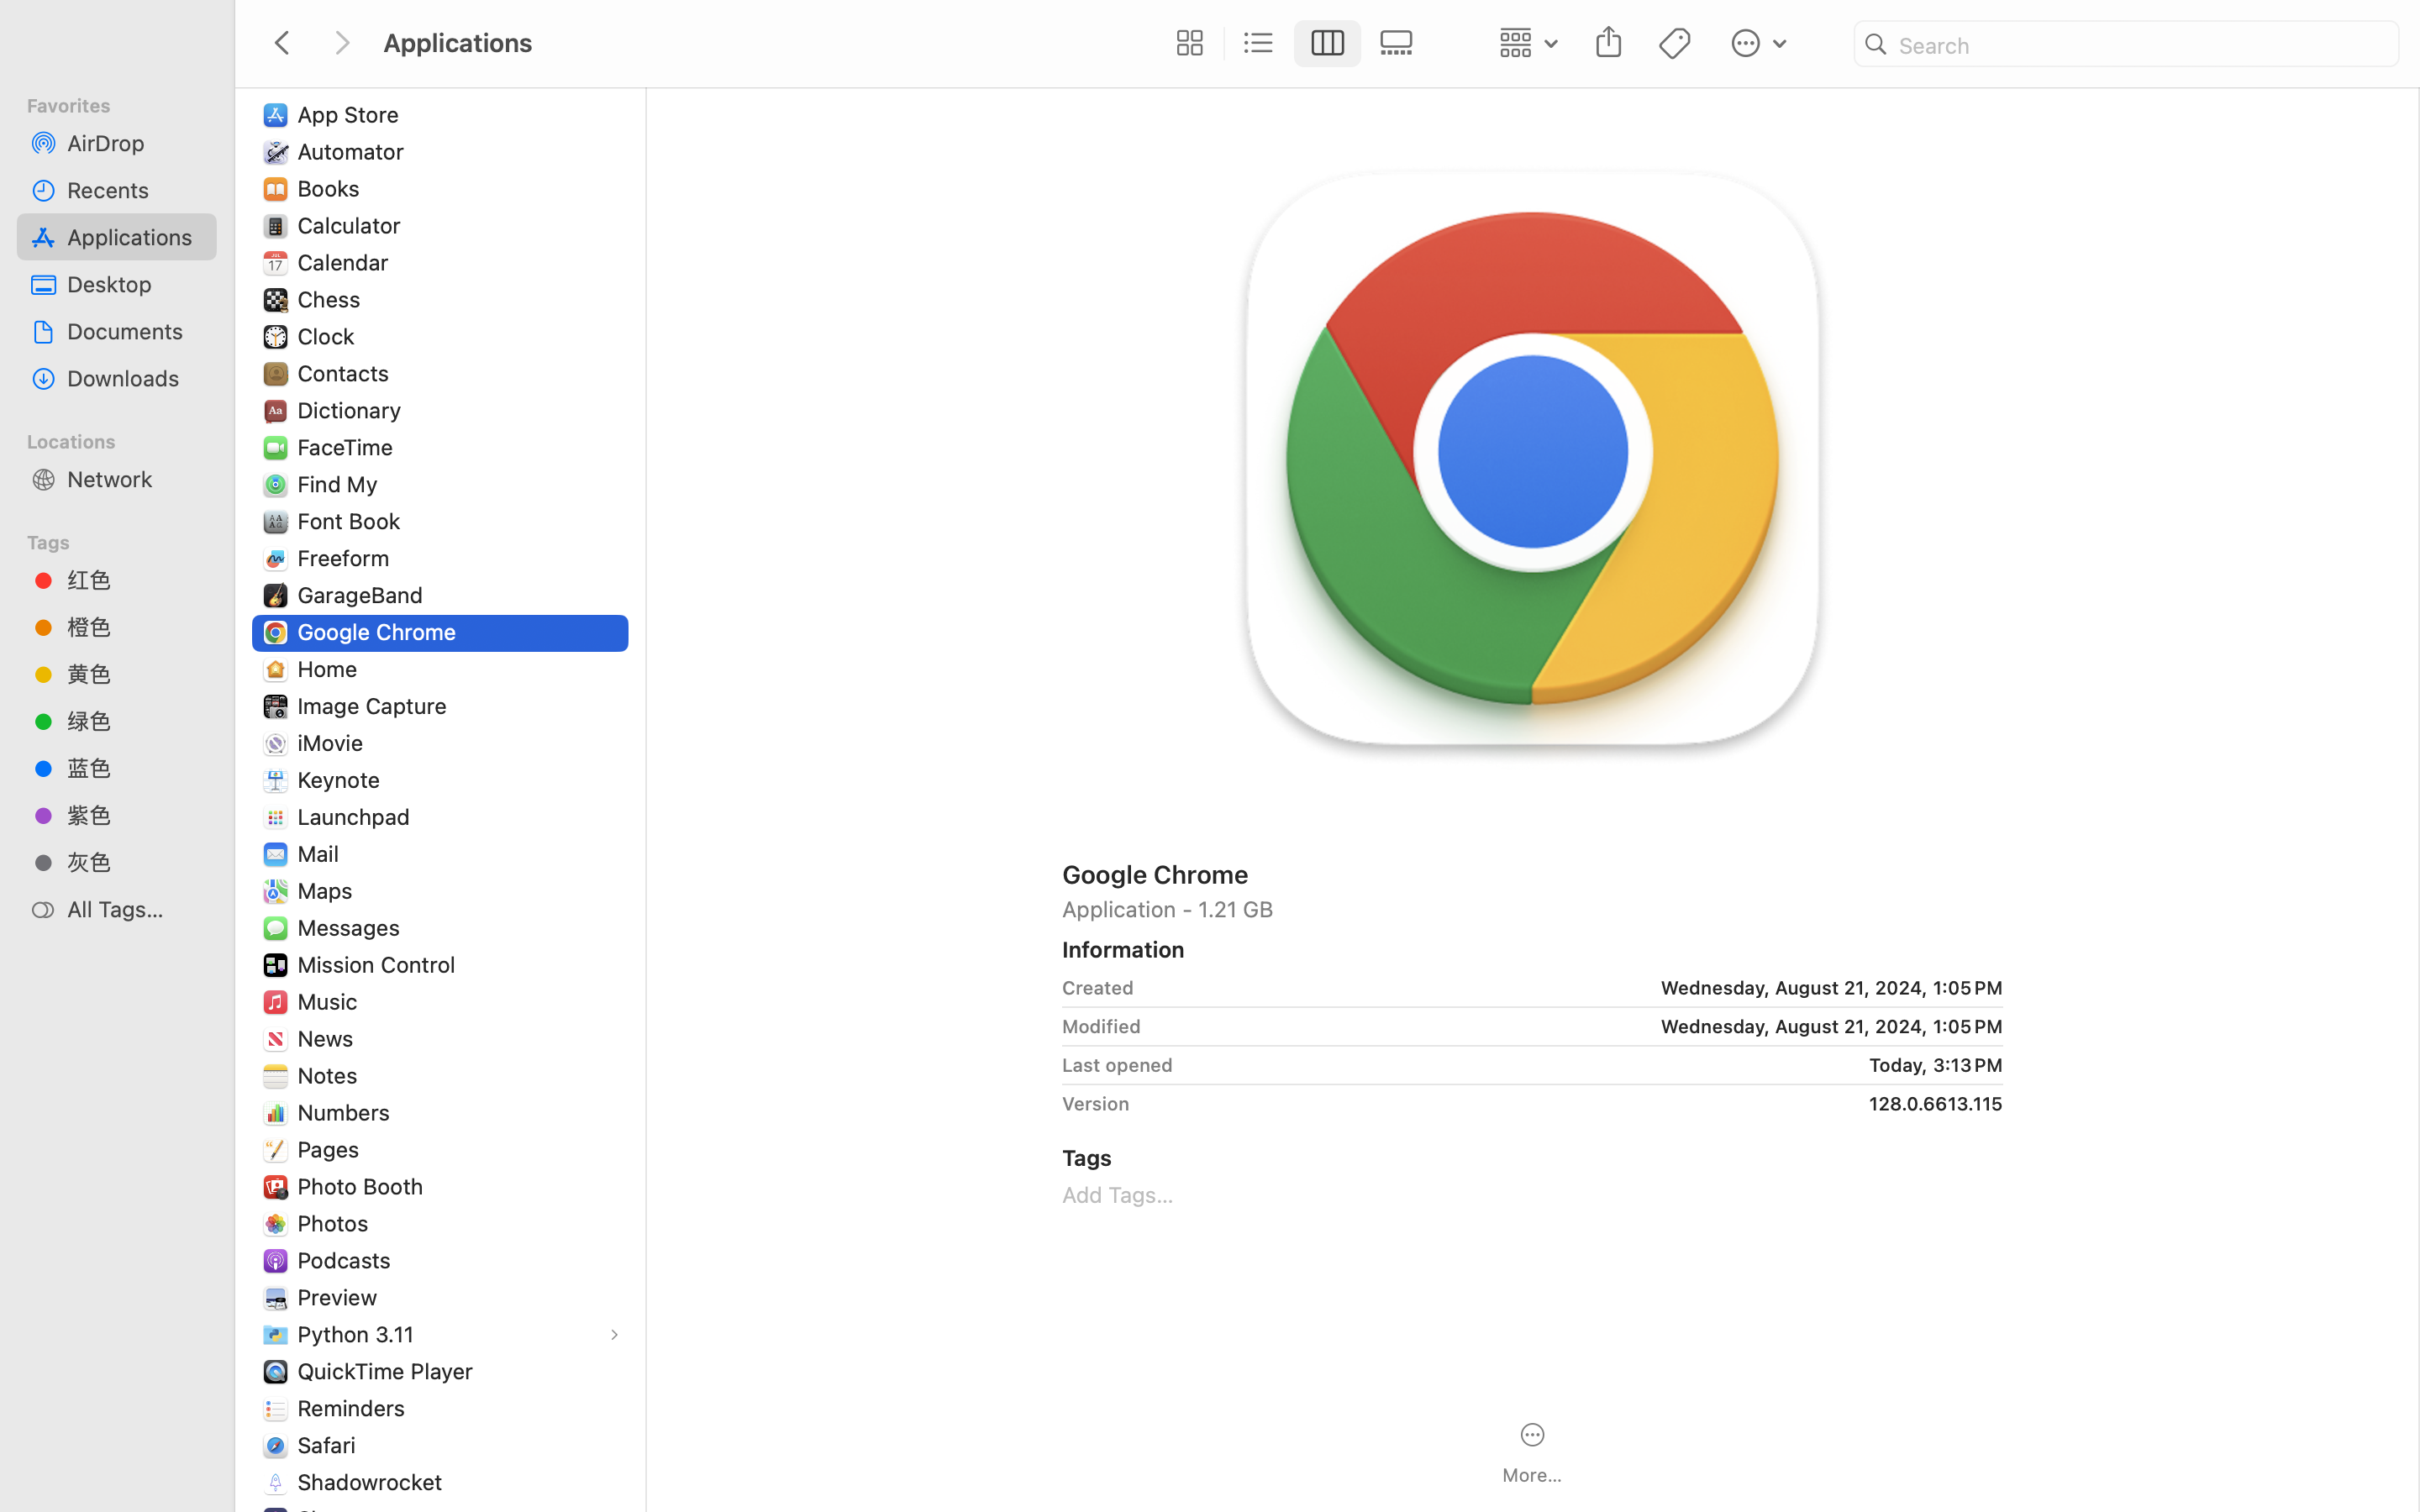  Describe the element at coordinates (1098, 988) in the screenshot. I see `Created` at that location.